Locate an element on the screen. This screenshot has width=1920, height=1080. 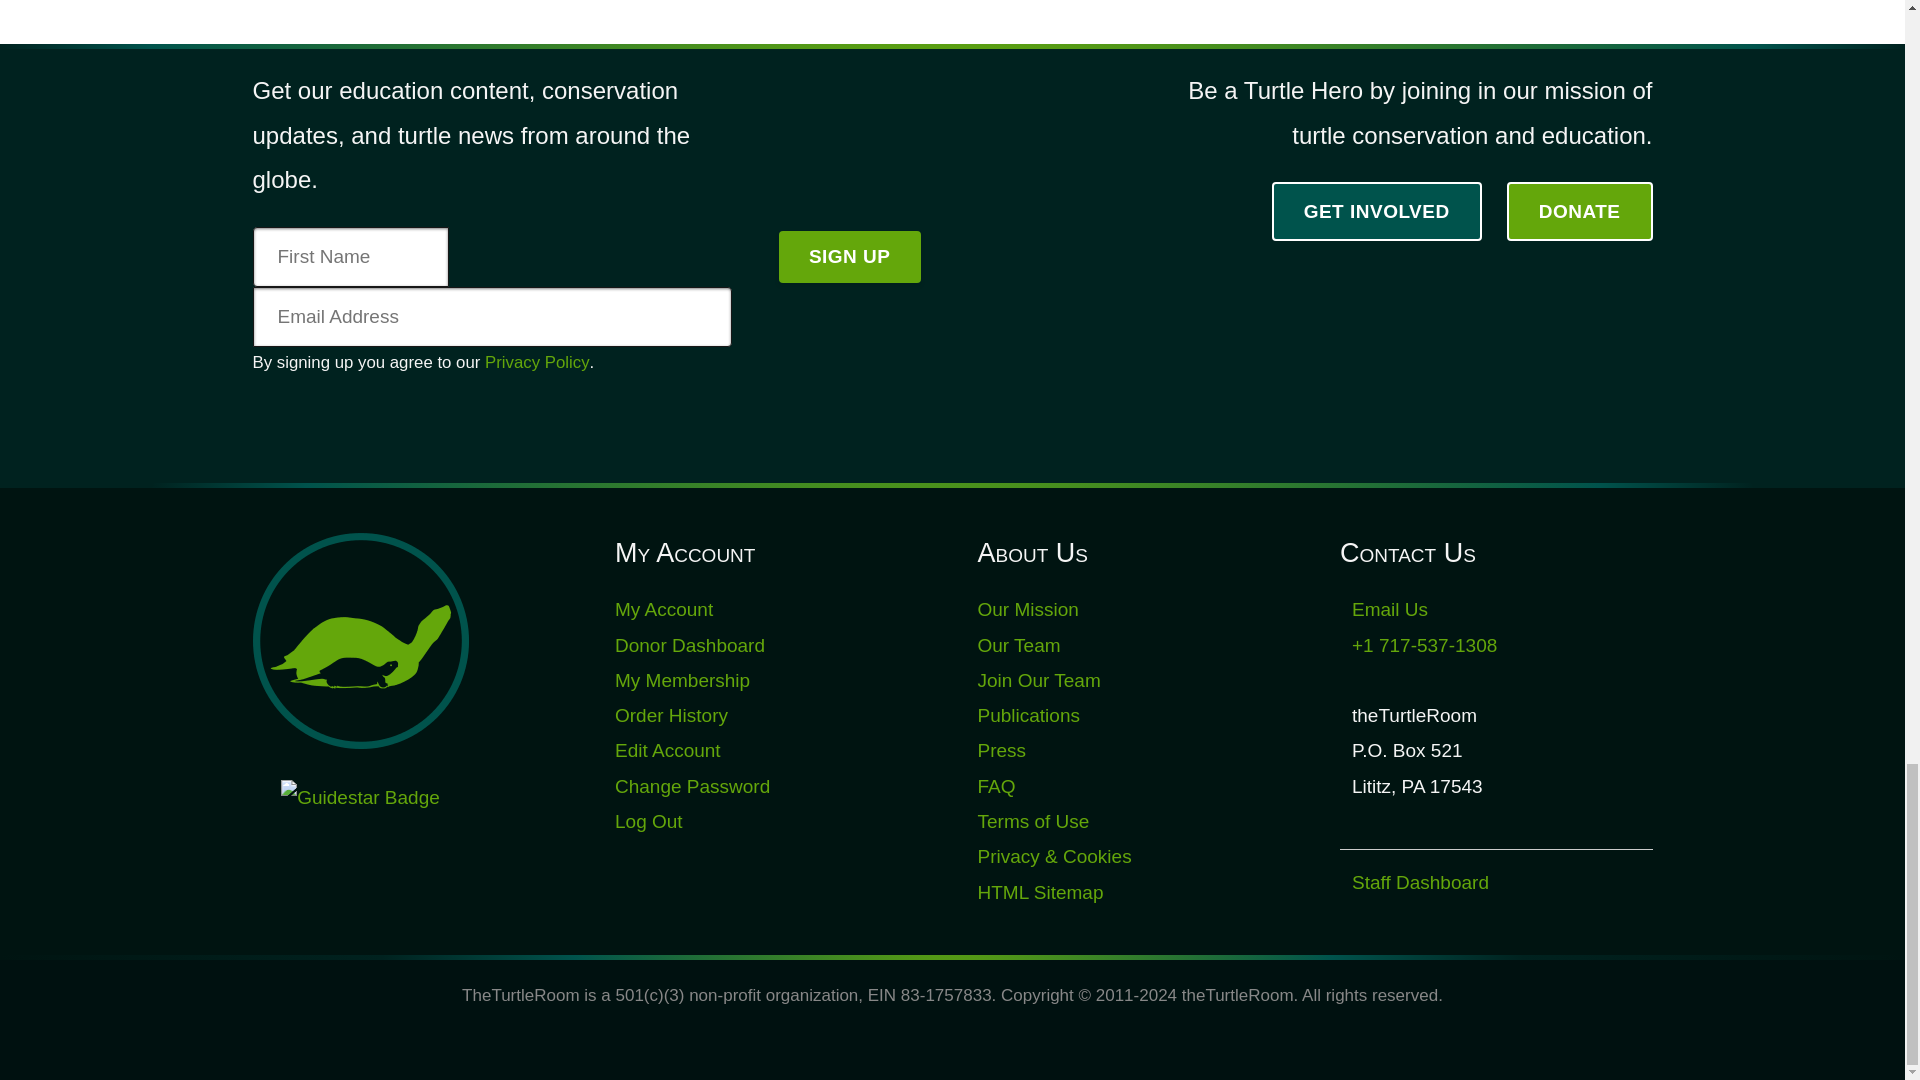
Staff Login is located at coordinates (1420, 882).